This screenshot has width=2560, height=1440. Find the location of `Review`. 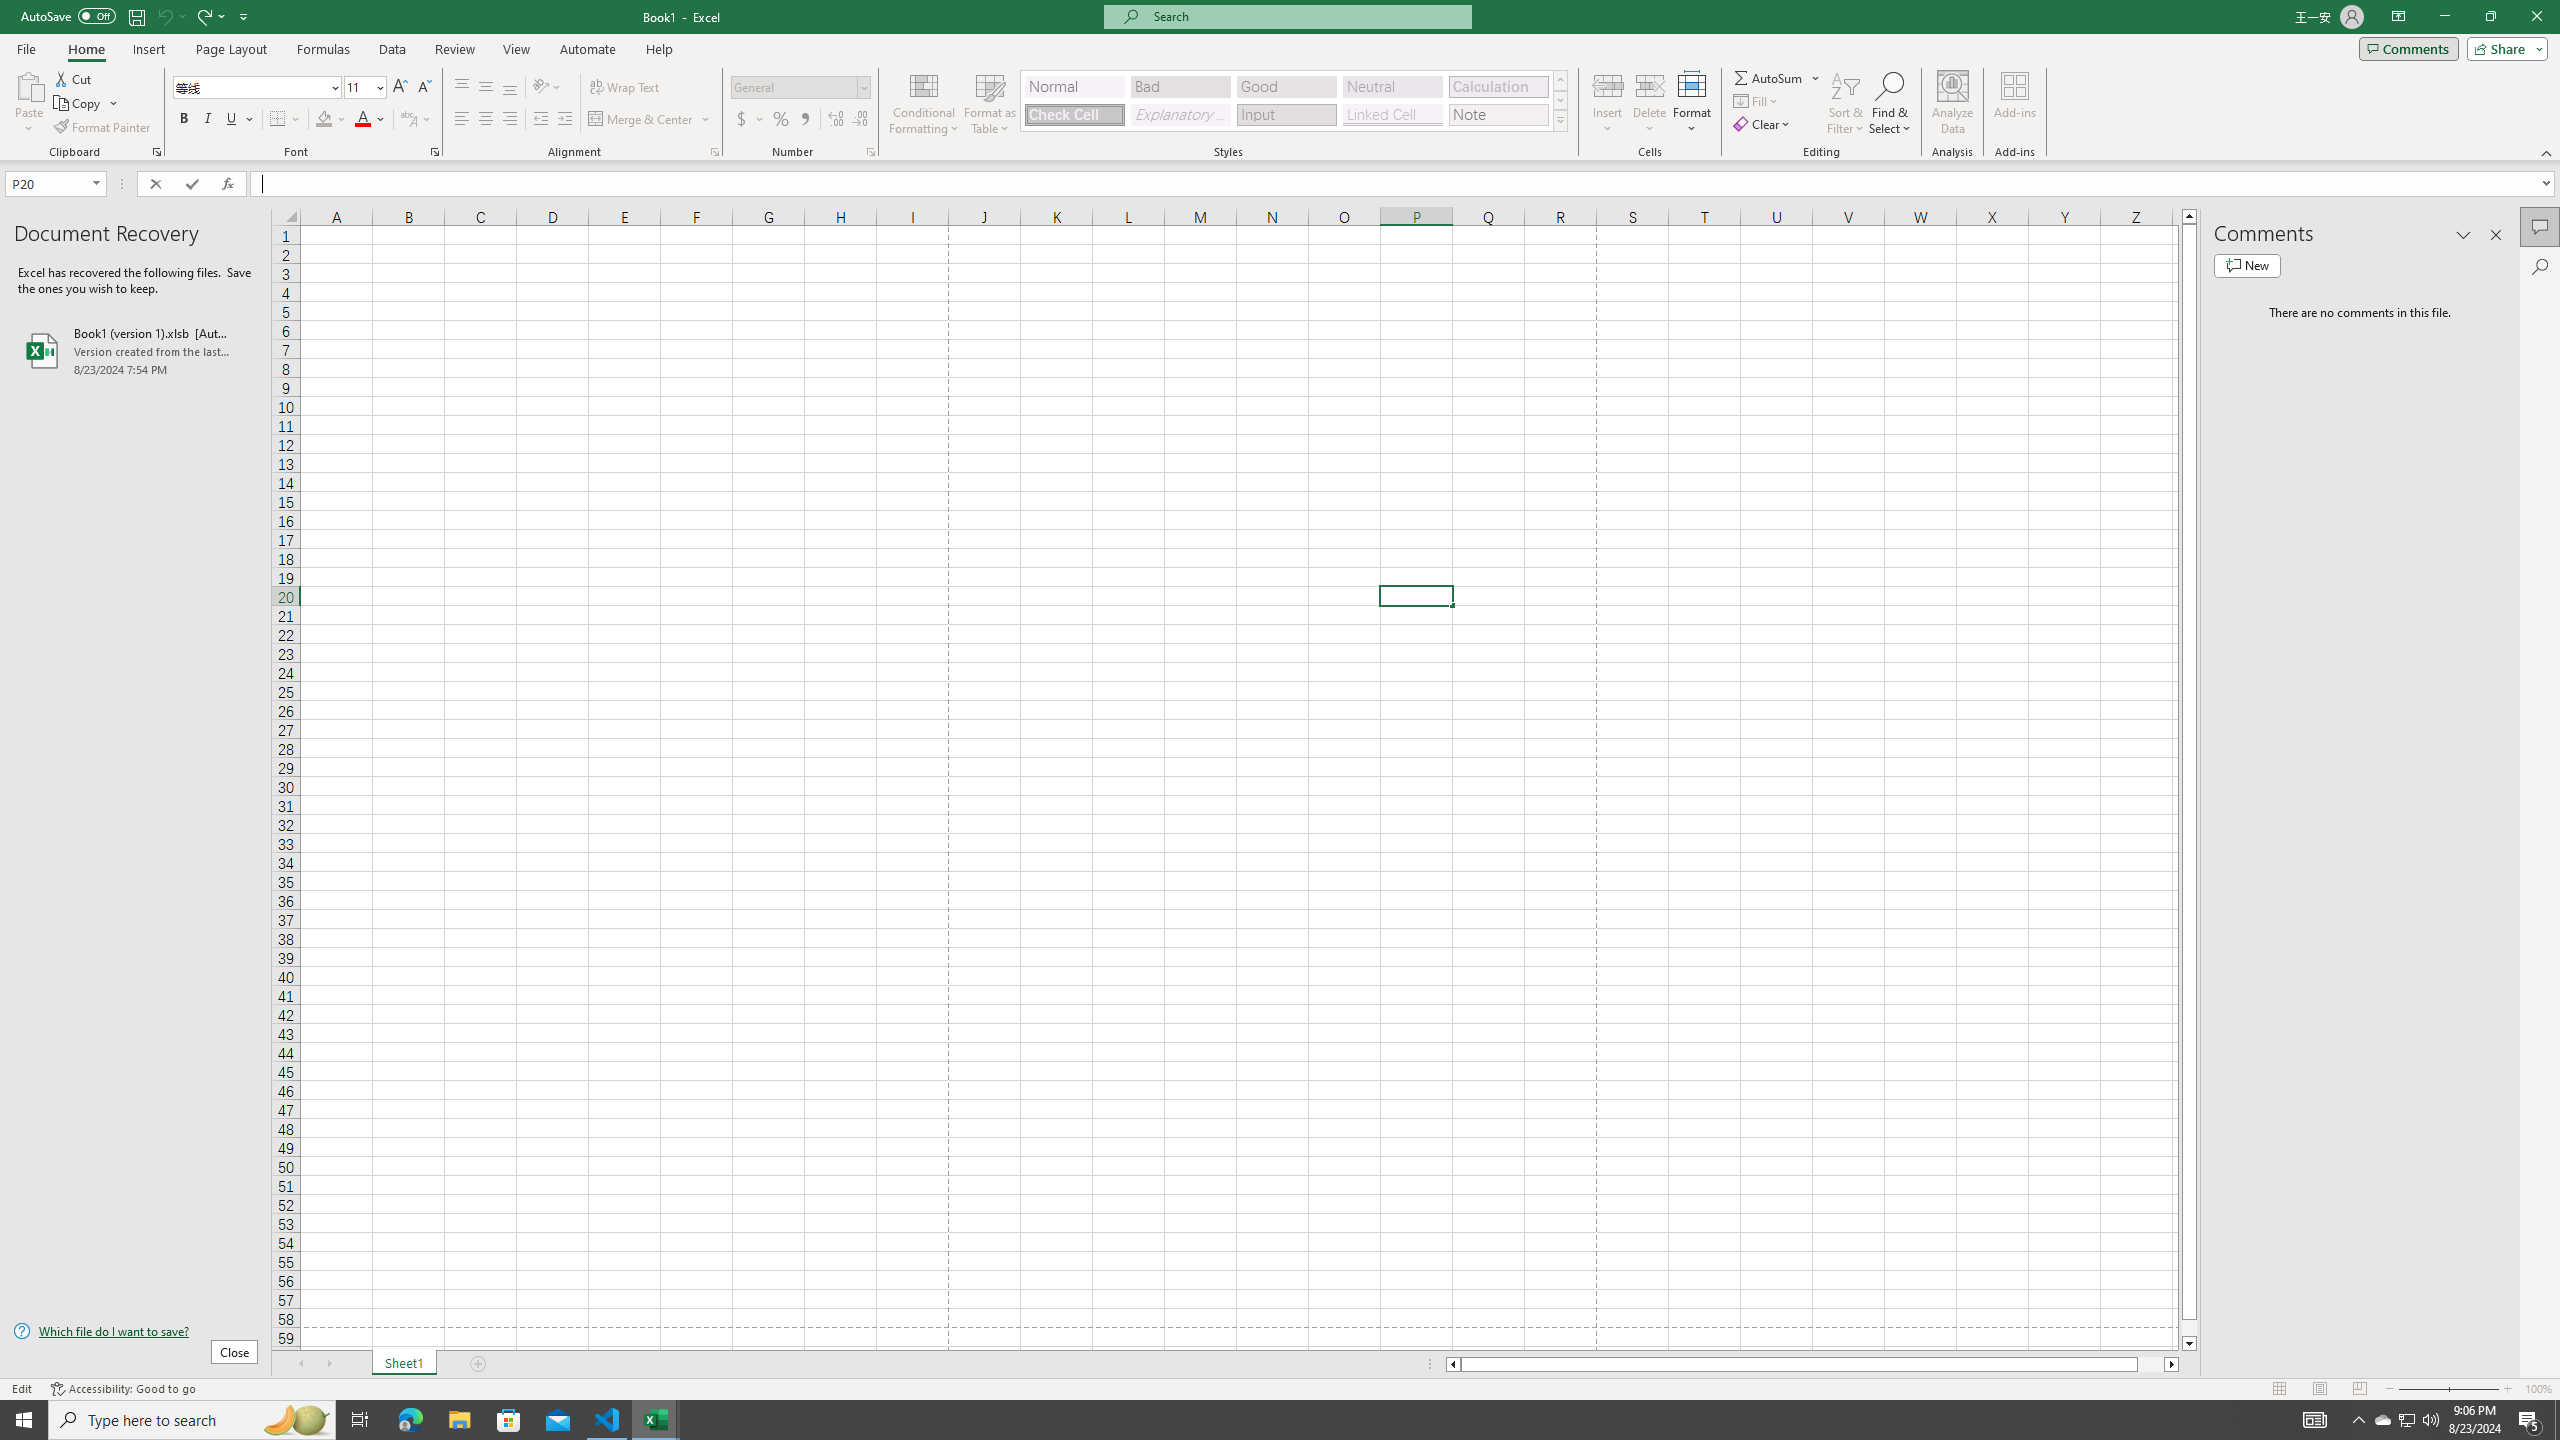

Review is located at coordinates (454, 49).